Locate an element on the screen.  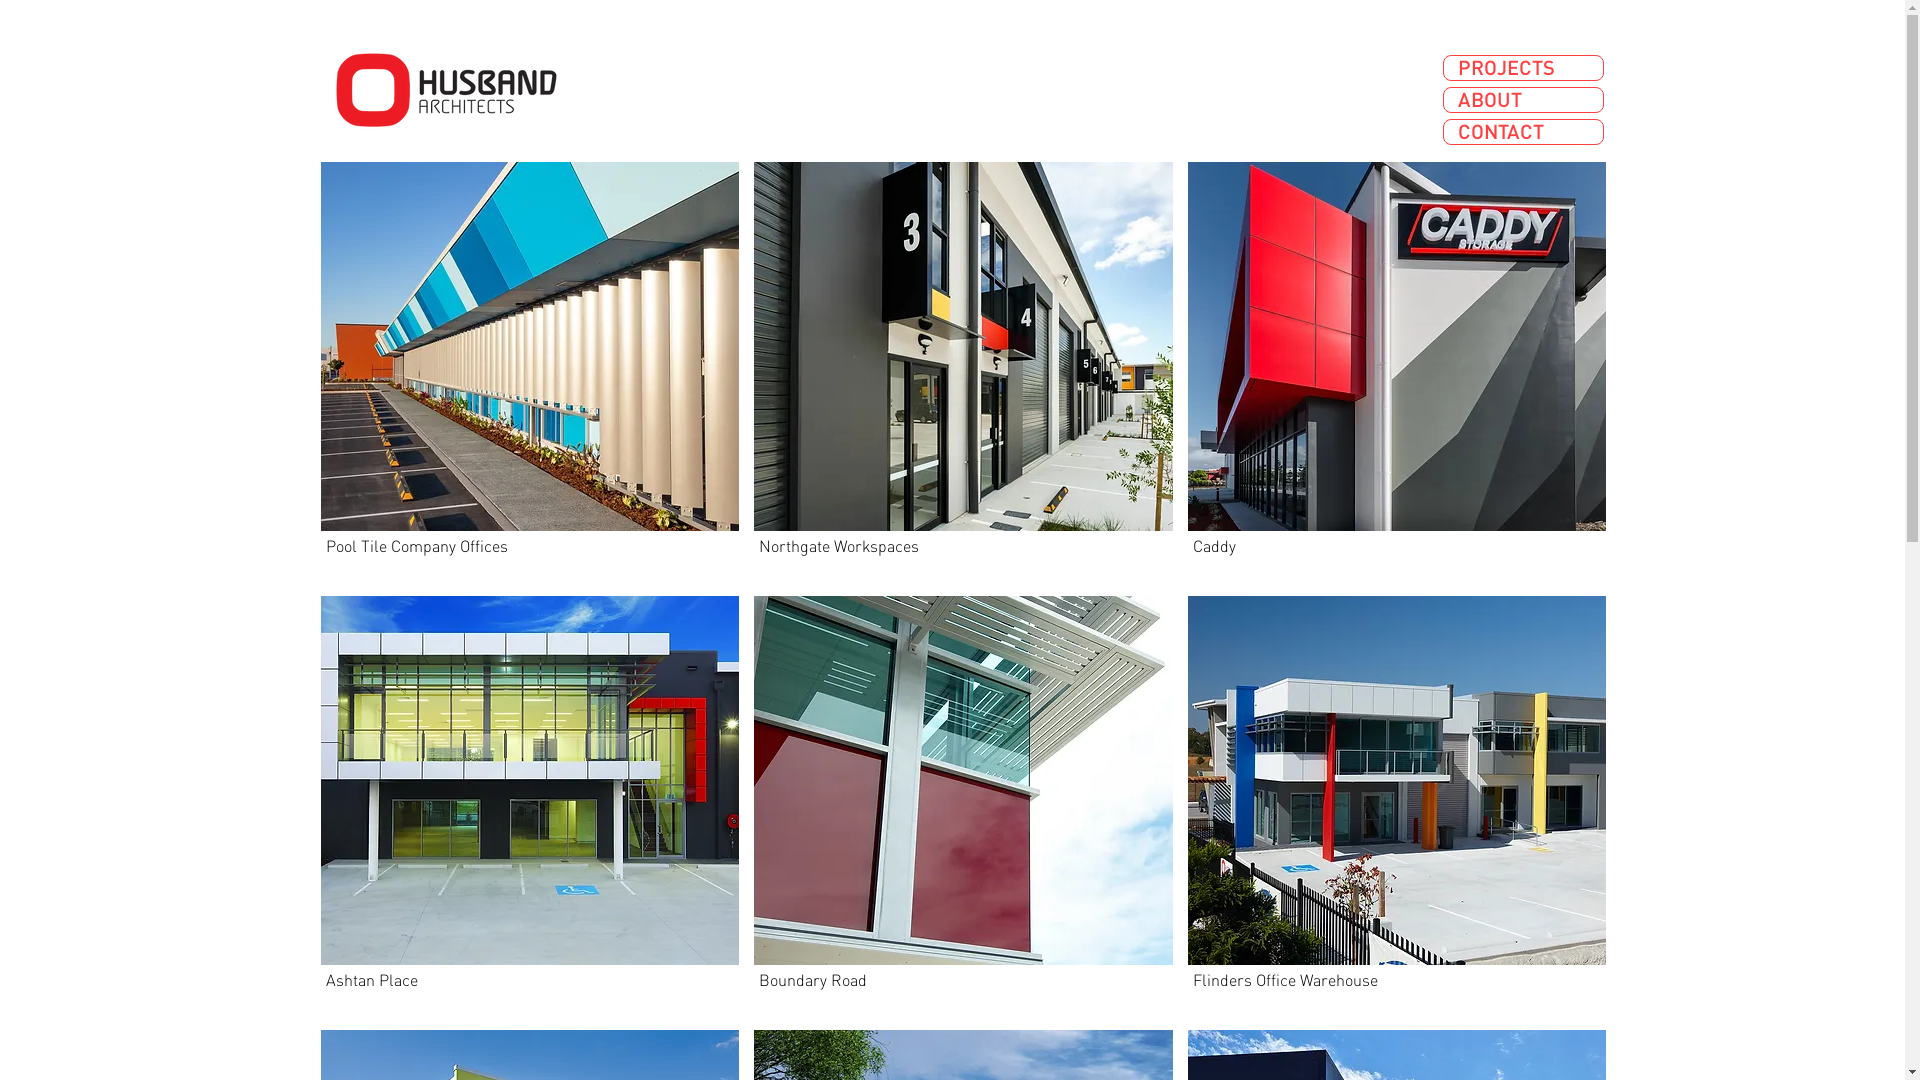
PROJECTS is located at coordinates (1524, 68).